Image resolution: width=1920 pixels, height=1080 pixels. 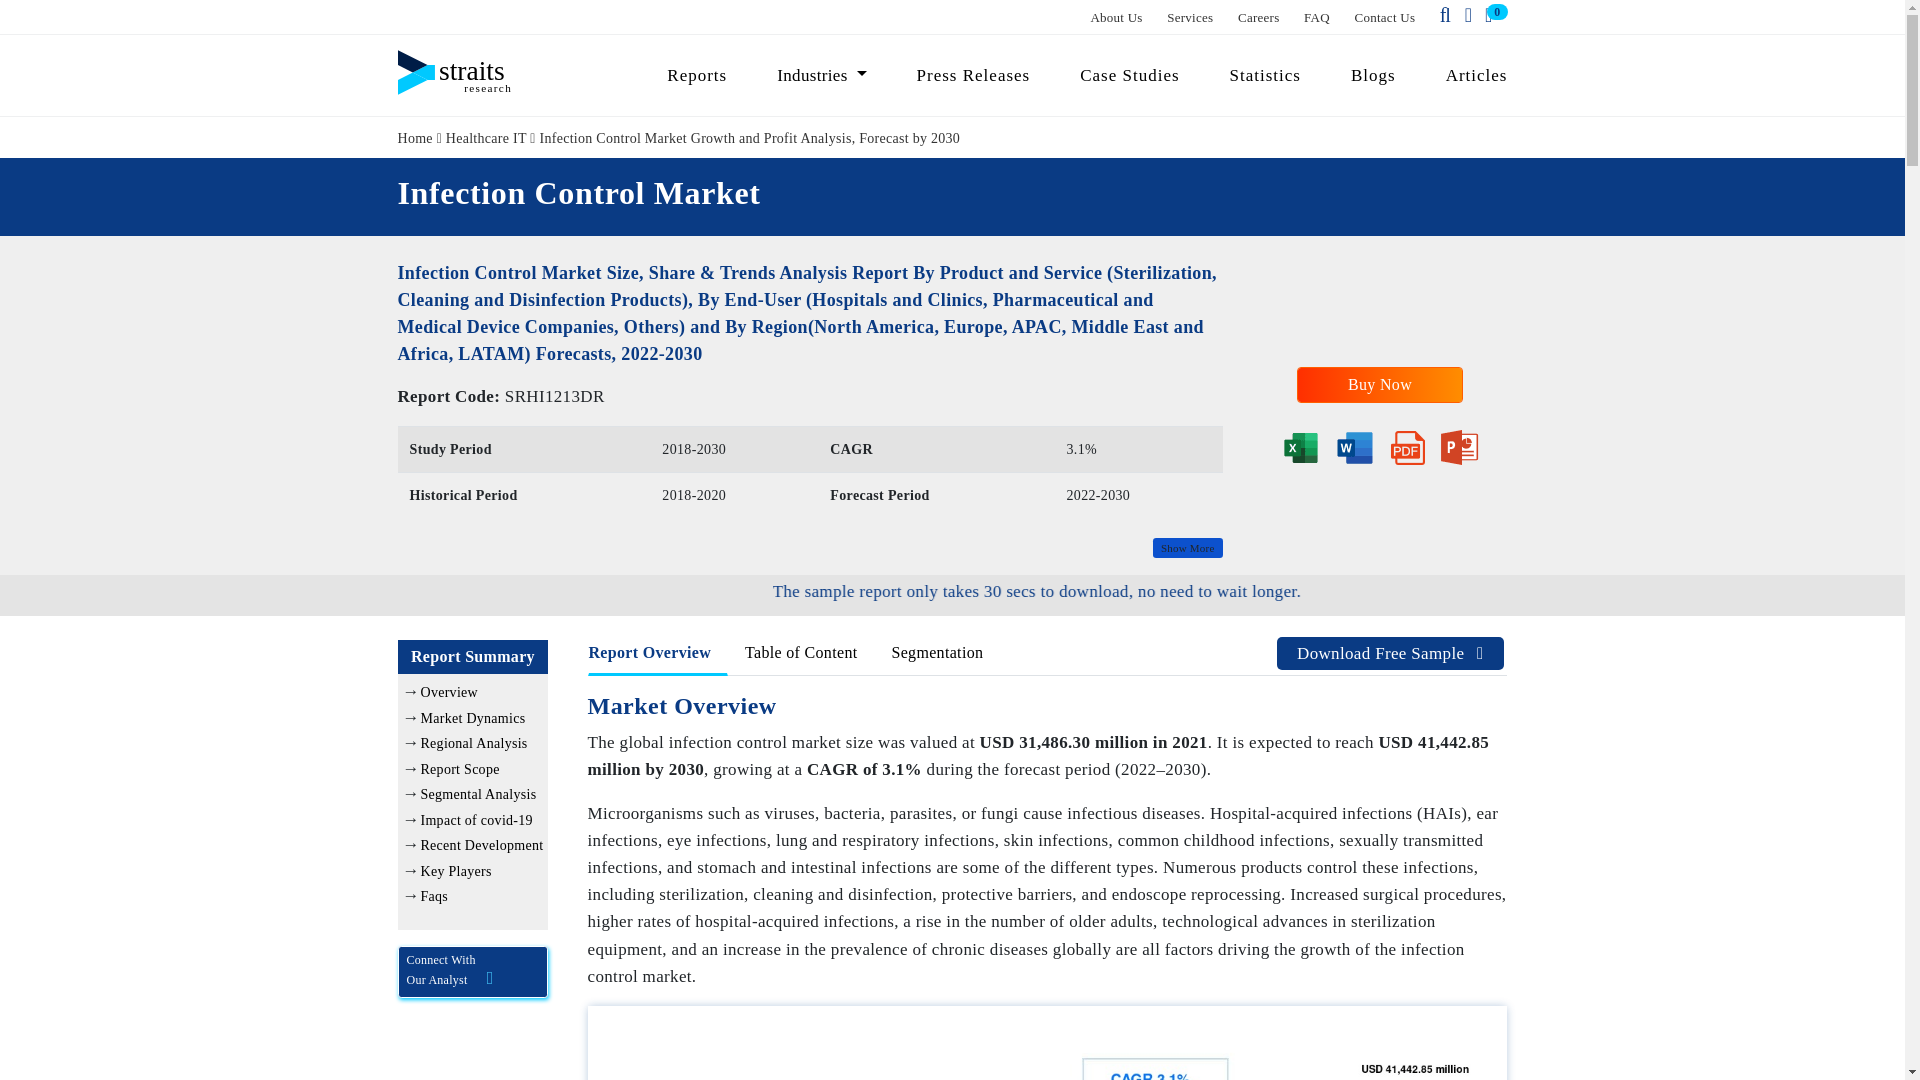 I want to click on Blogs, so click(x=1374, y=75).